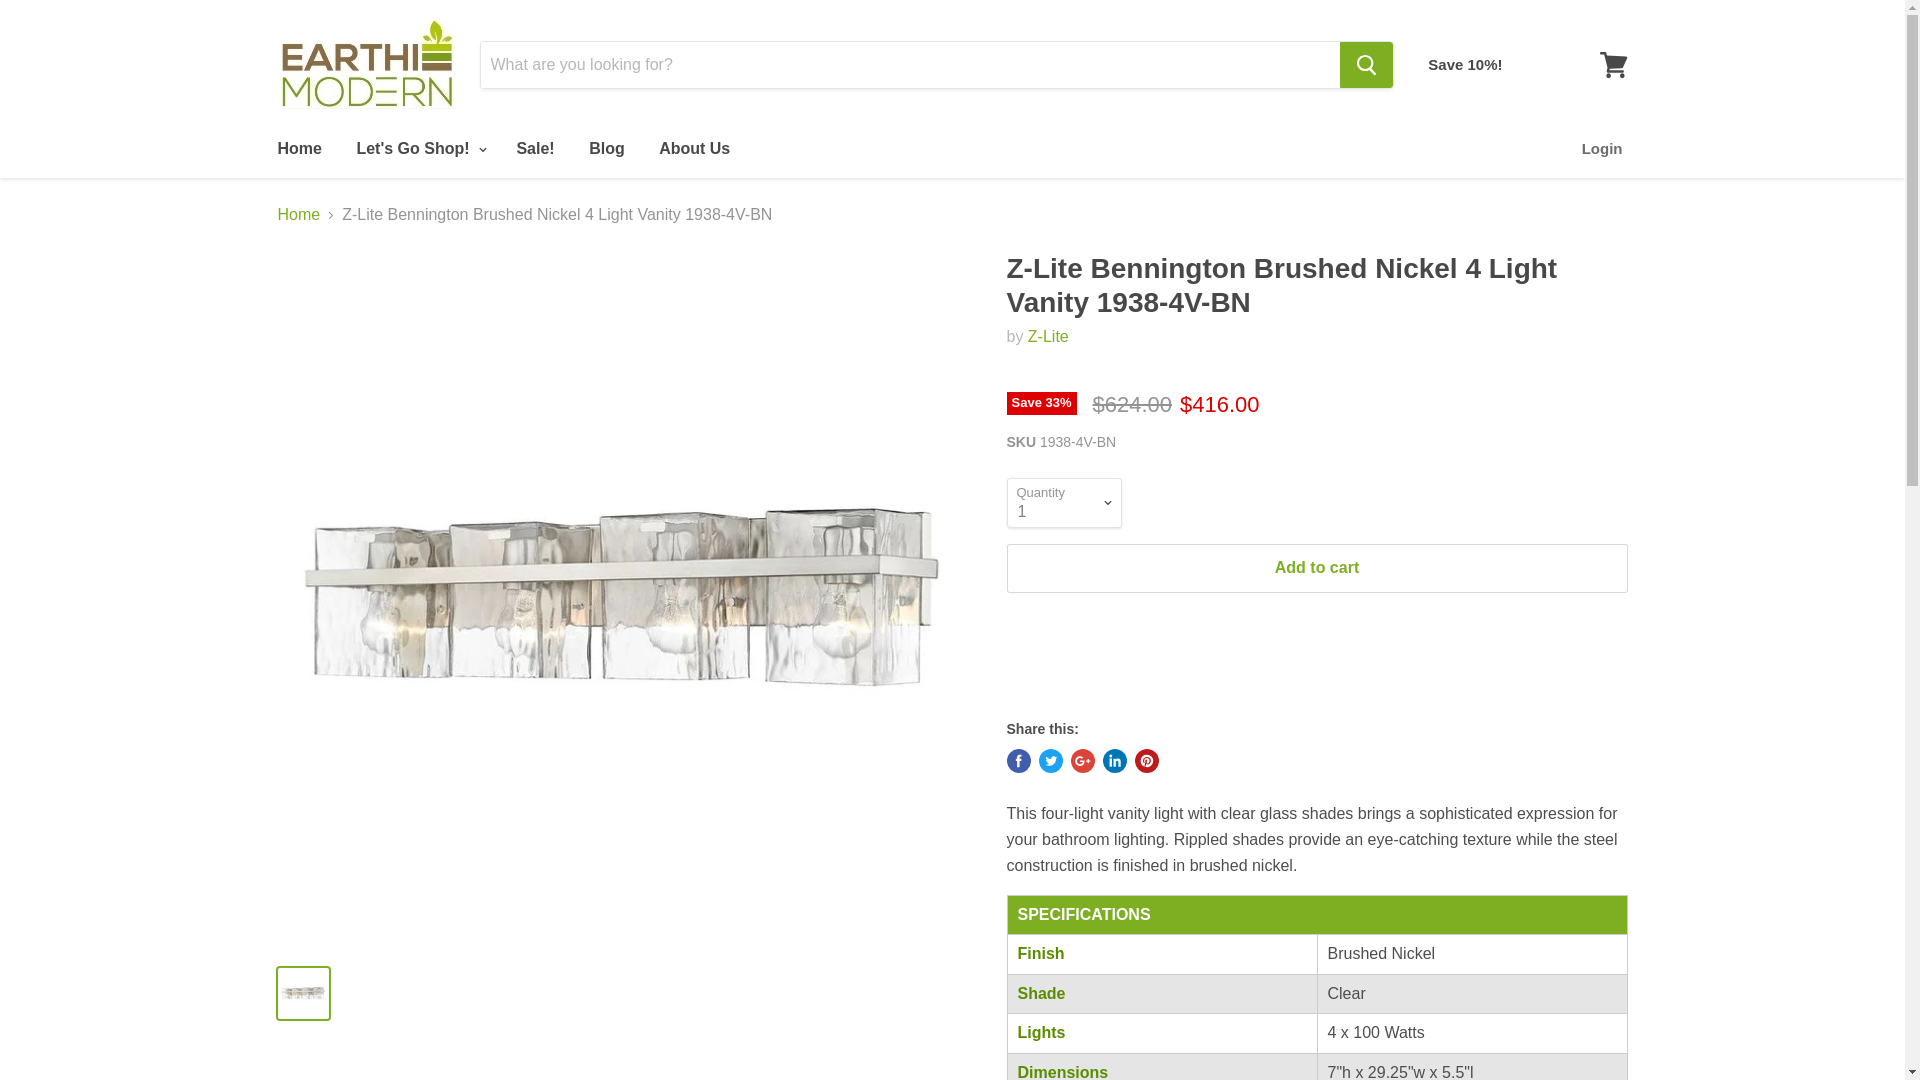 The image size is (1920, 1080). Describe the element at coordinates (419, 148) in the screenshot. I see `Let's Go Shop!` at that location.